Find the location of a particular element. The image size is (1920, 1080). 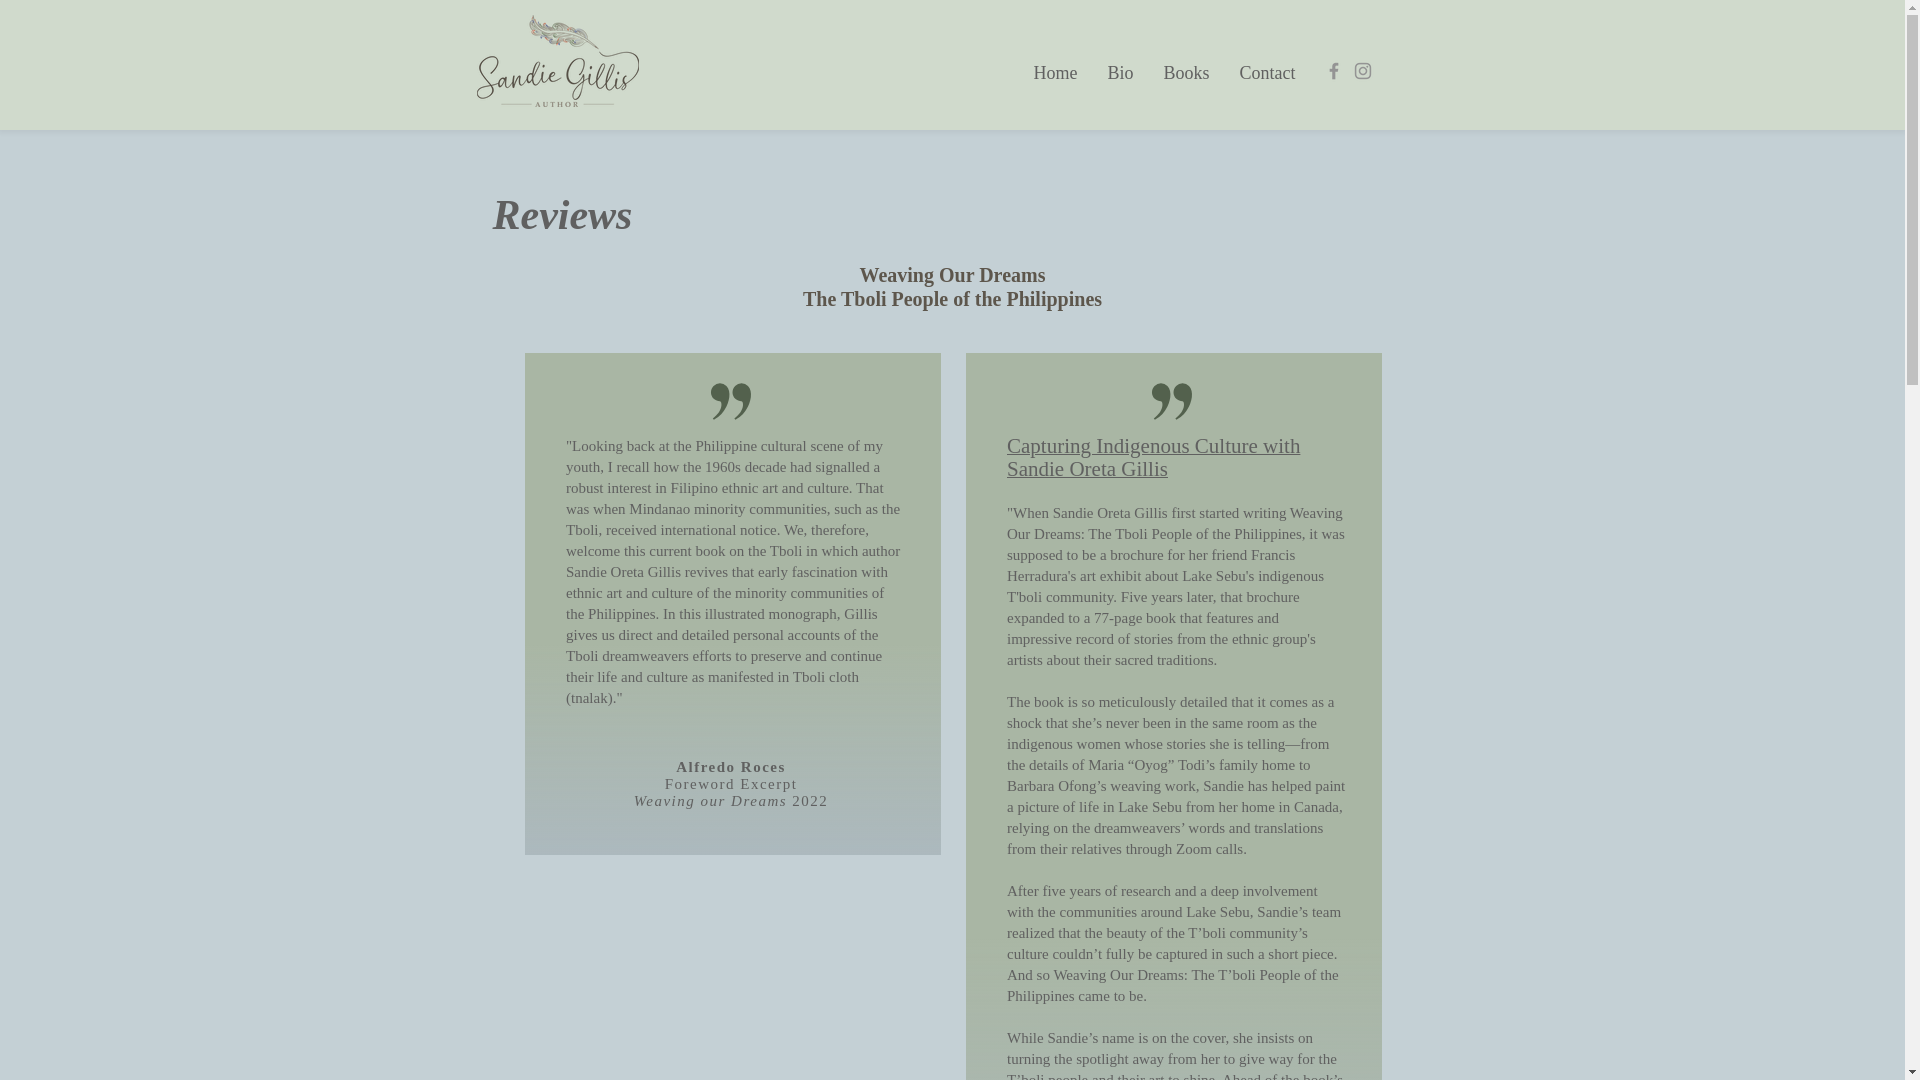

Bio is located at coordinates (1120, 73).